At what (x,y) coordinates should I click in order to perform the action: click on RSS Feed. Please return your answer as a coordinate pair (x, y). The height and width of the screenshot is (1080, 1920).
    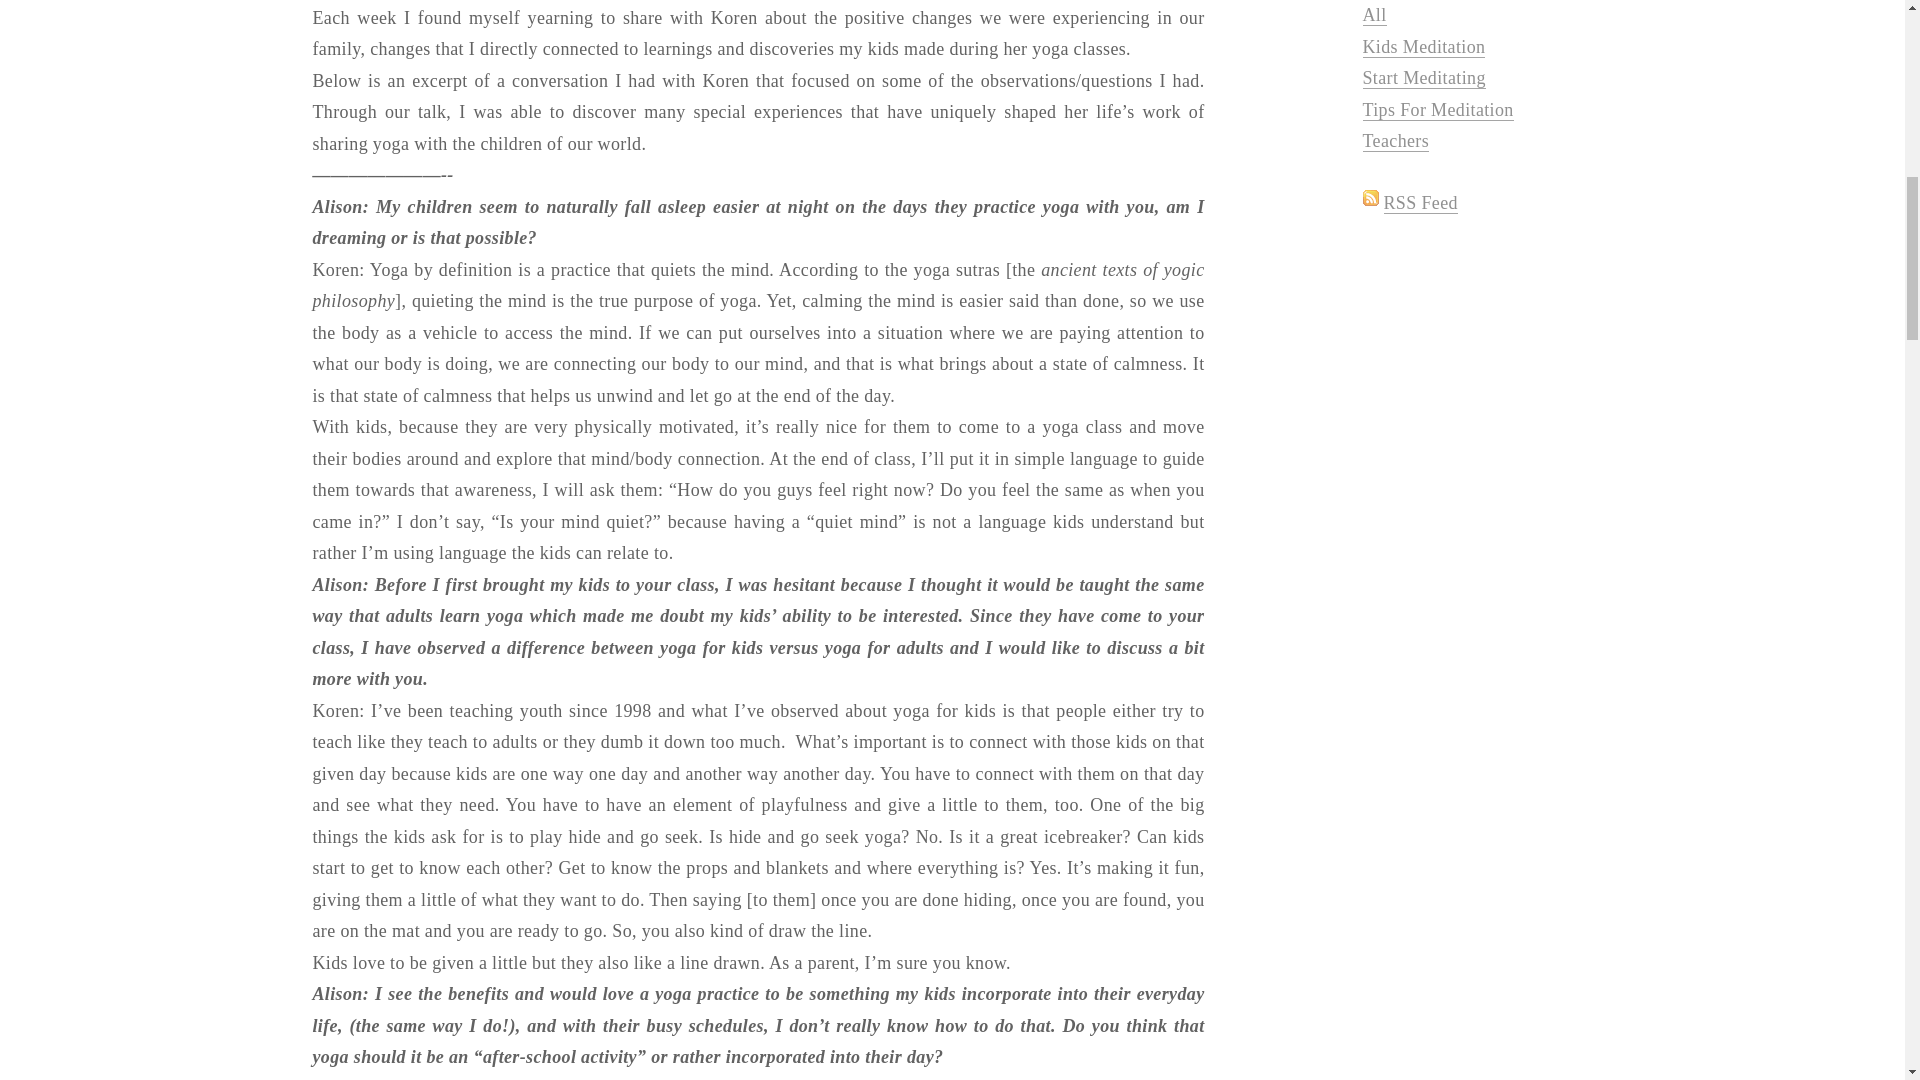
    Looking at the image, I should click on (1420, 203).